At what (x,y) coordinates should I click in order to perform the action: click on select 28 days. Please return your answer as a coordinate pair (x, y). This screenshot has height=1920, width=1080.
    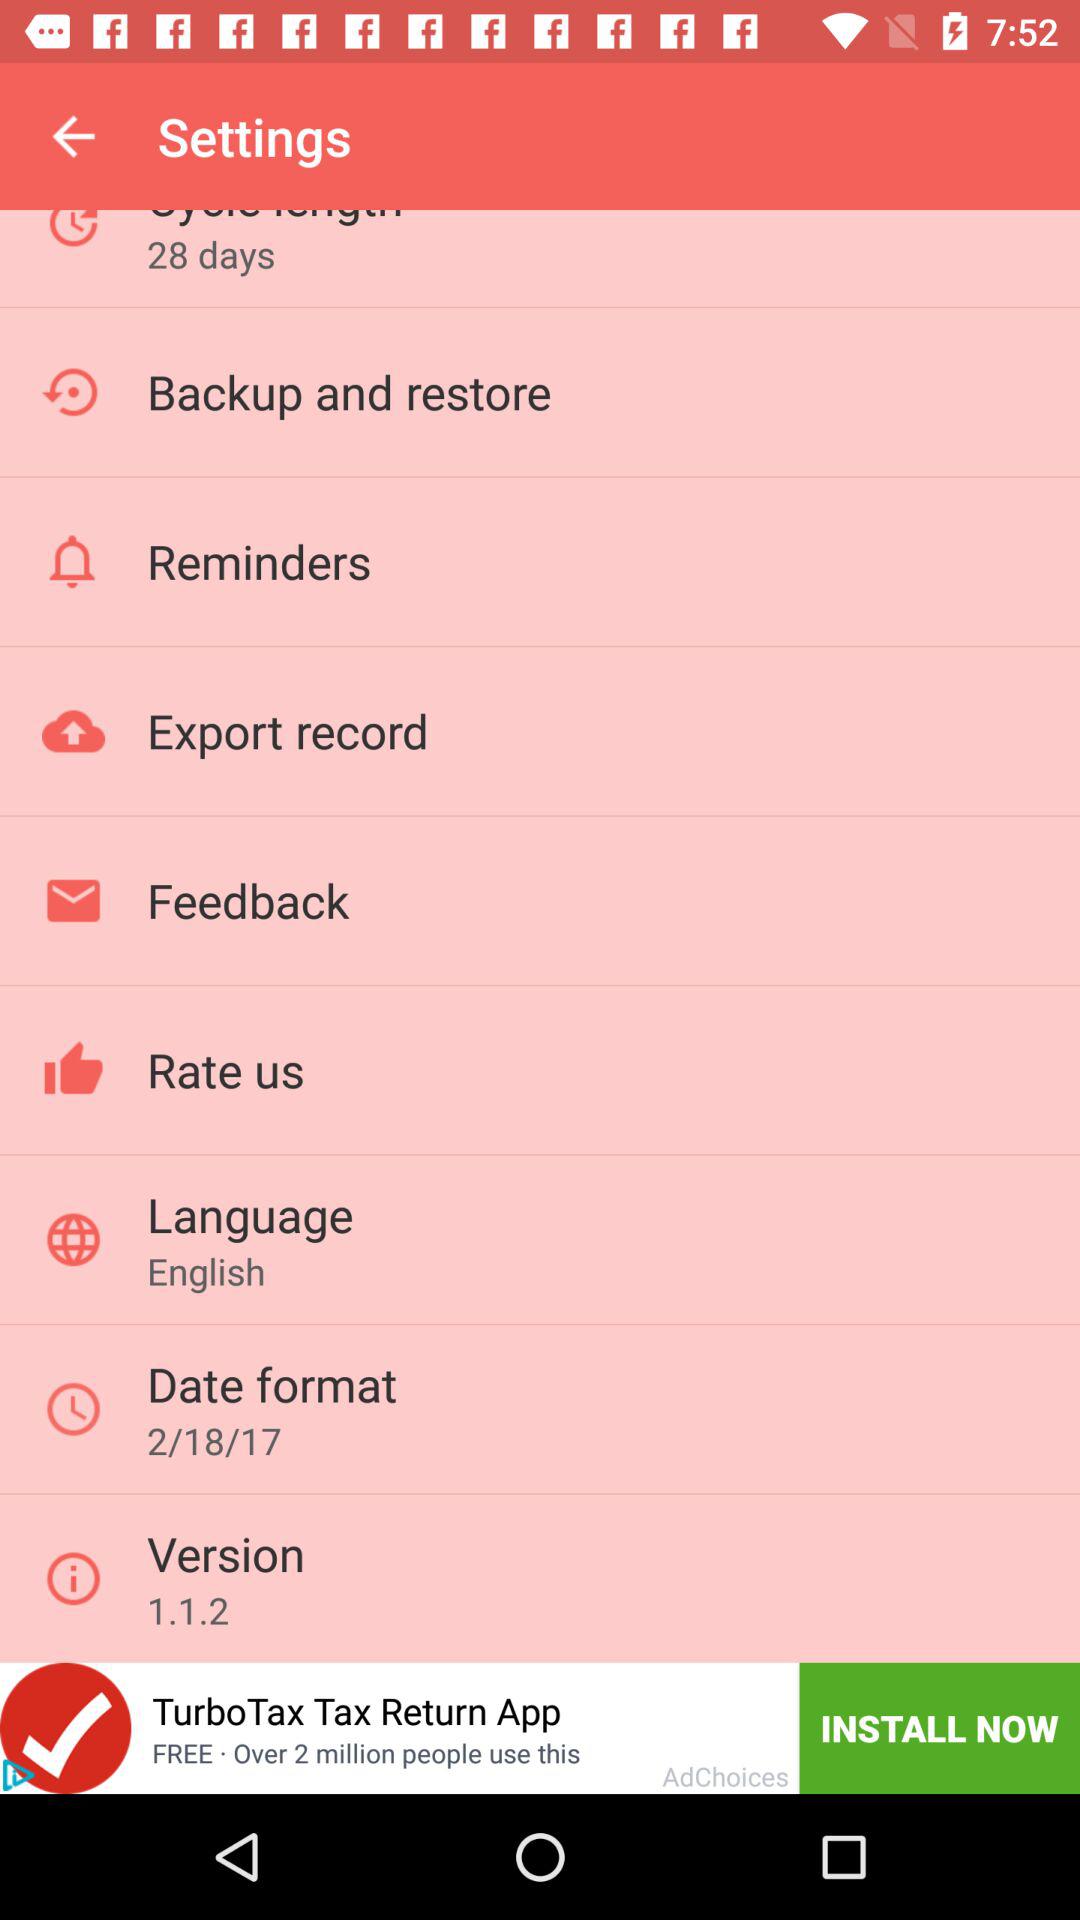
    Looking at the image, I should click on (210, 254).